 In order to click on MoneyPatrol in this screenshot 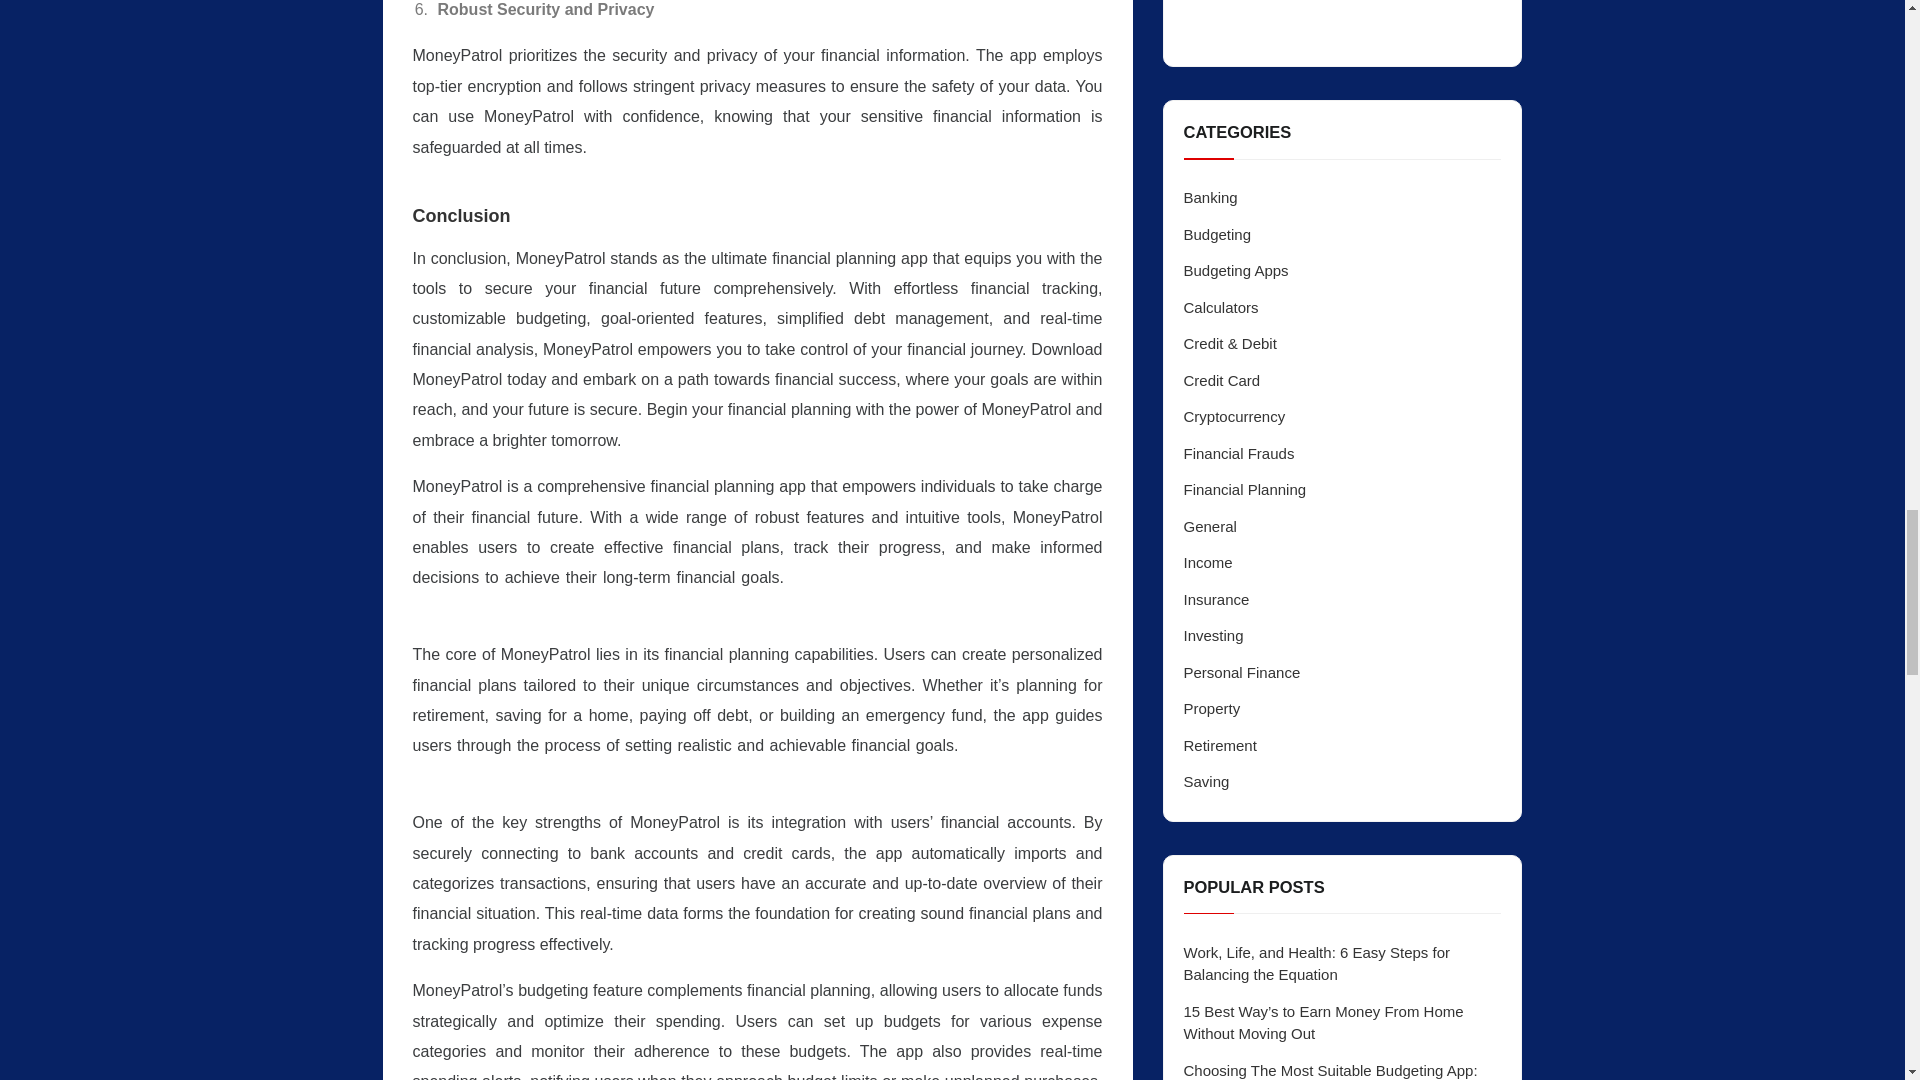, I will do `click(829, 578)`.